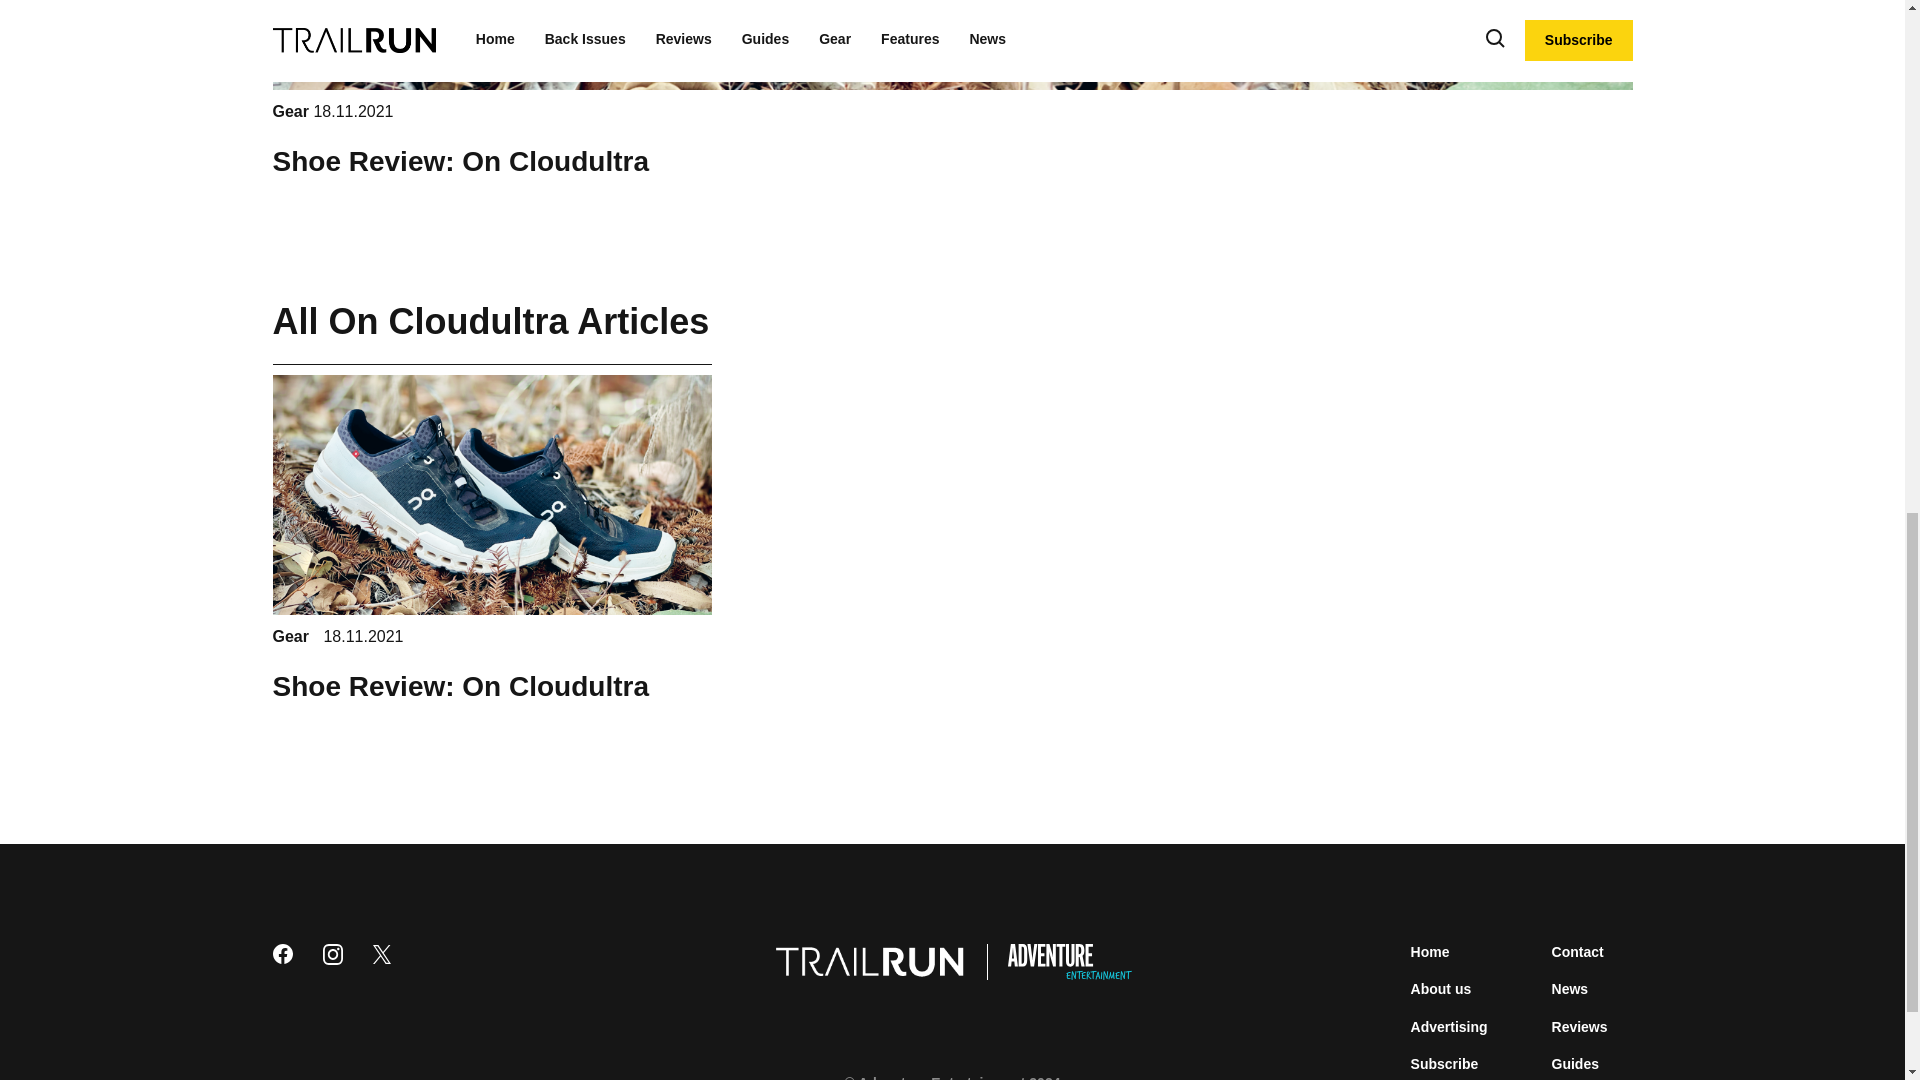 The height and width of the screenshot is (1080, 1920). I want to click on Shoe Review: On Cloudultra, so click(460, 686).